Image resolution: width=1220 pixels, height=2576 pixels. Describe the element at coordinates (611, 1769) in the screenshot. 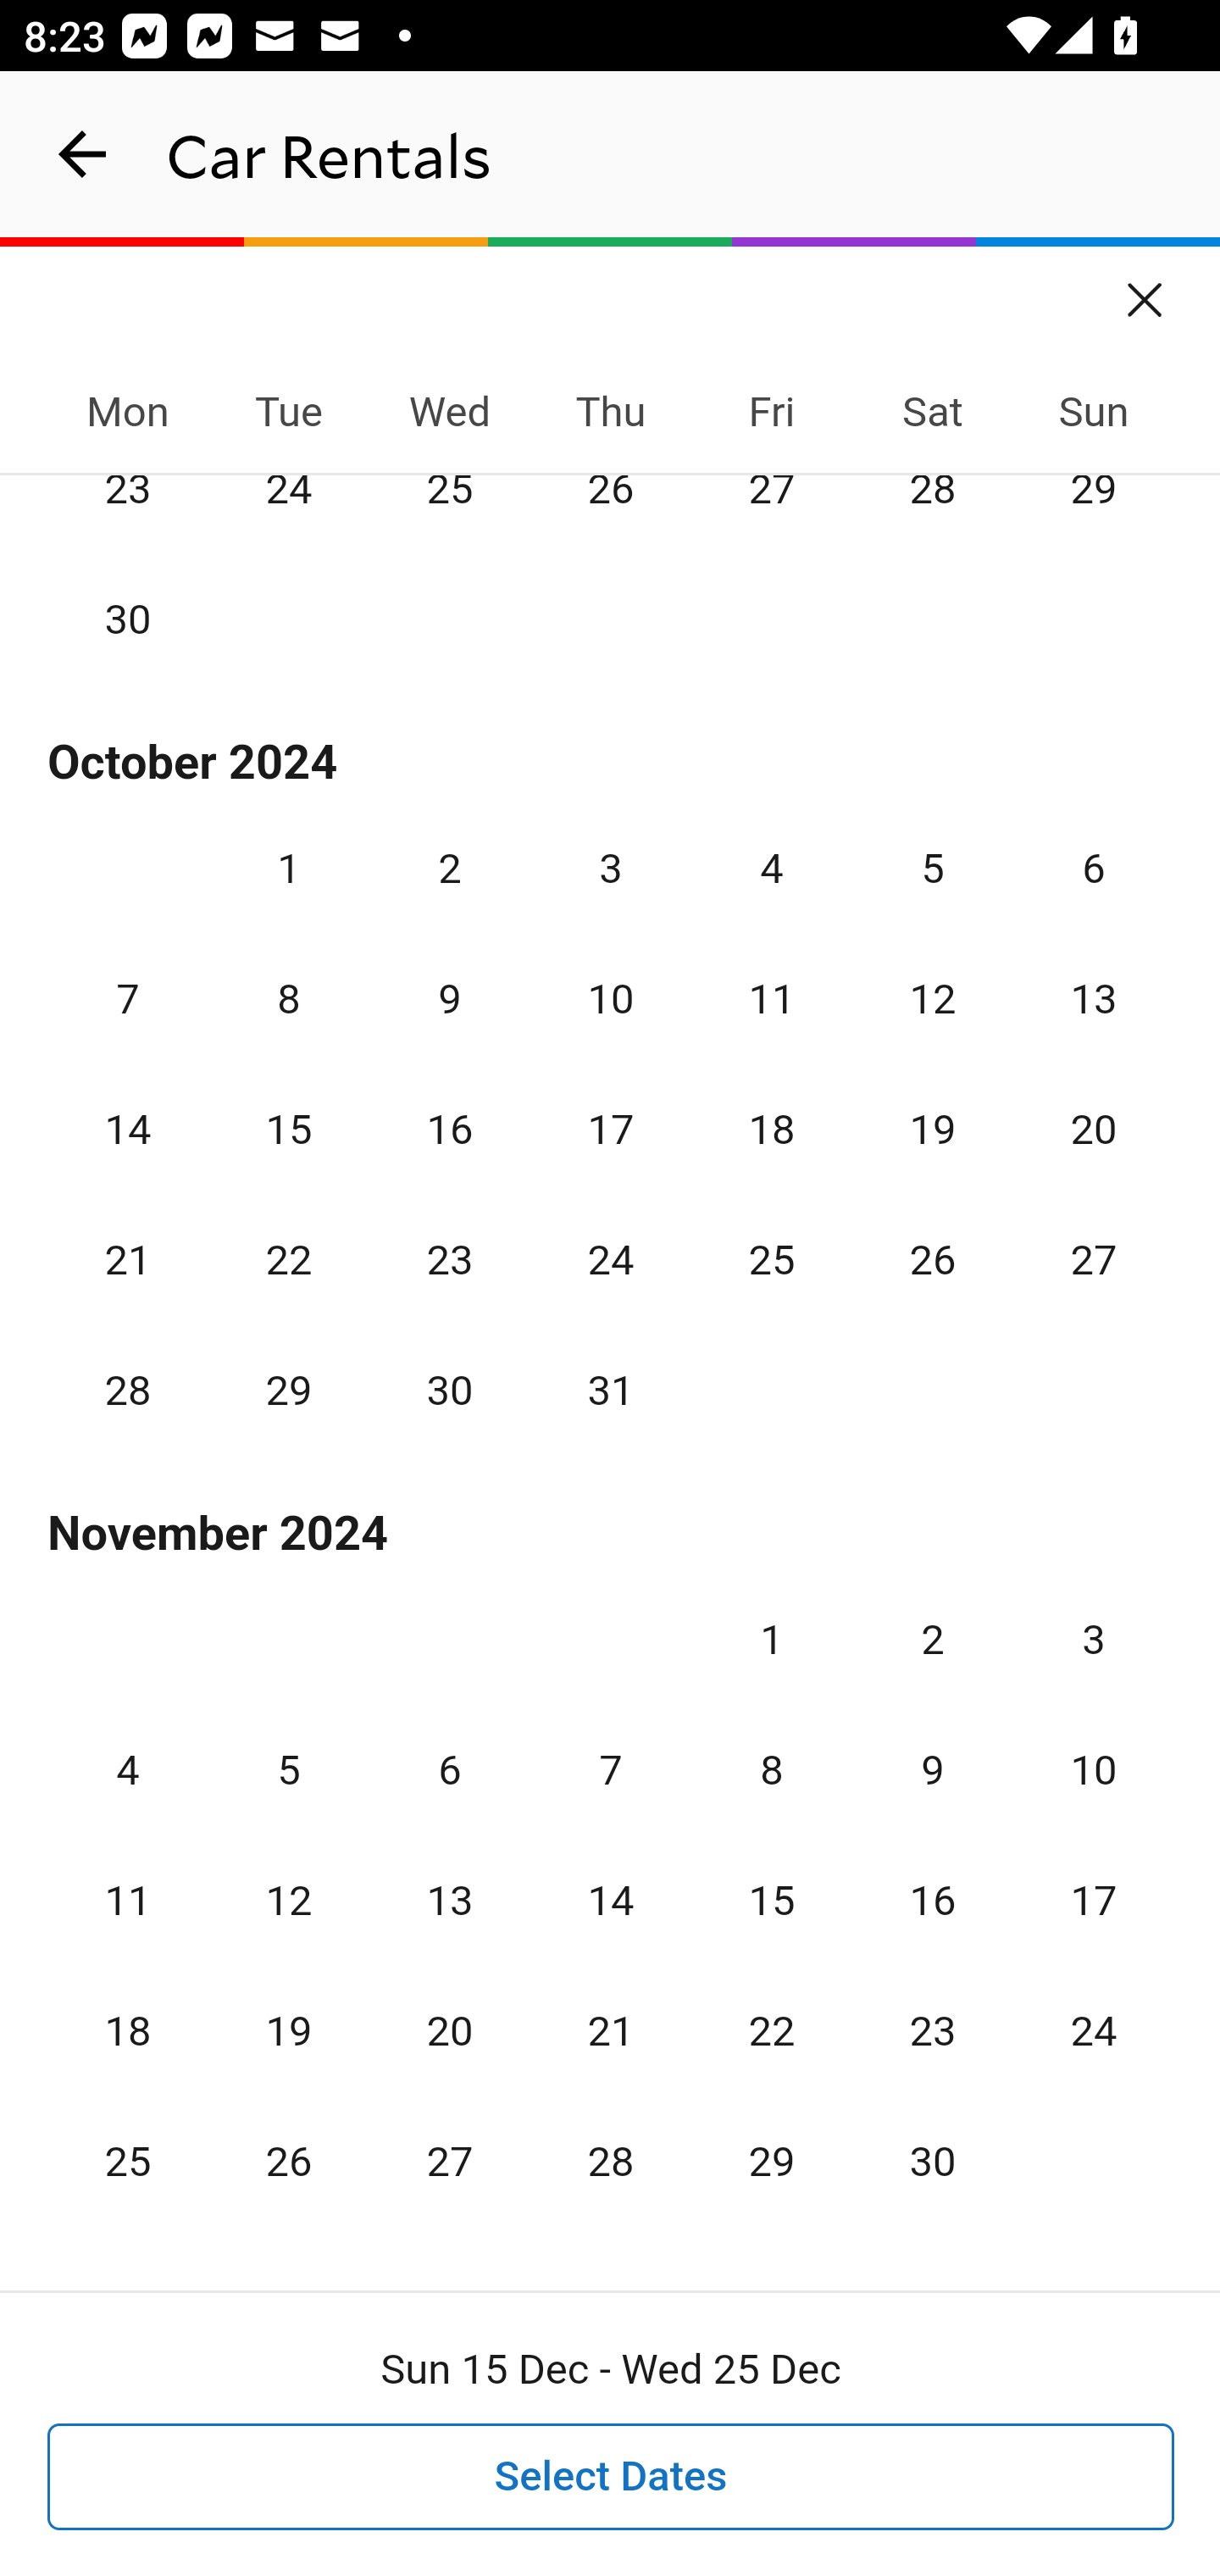

I see `7 November 2024` at that location.